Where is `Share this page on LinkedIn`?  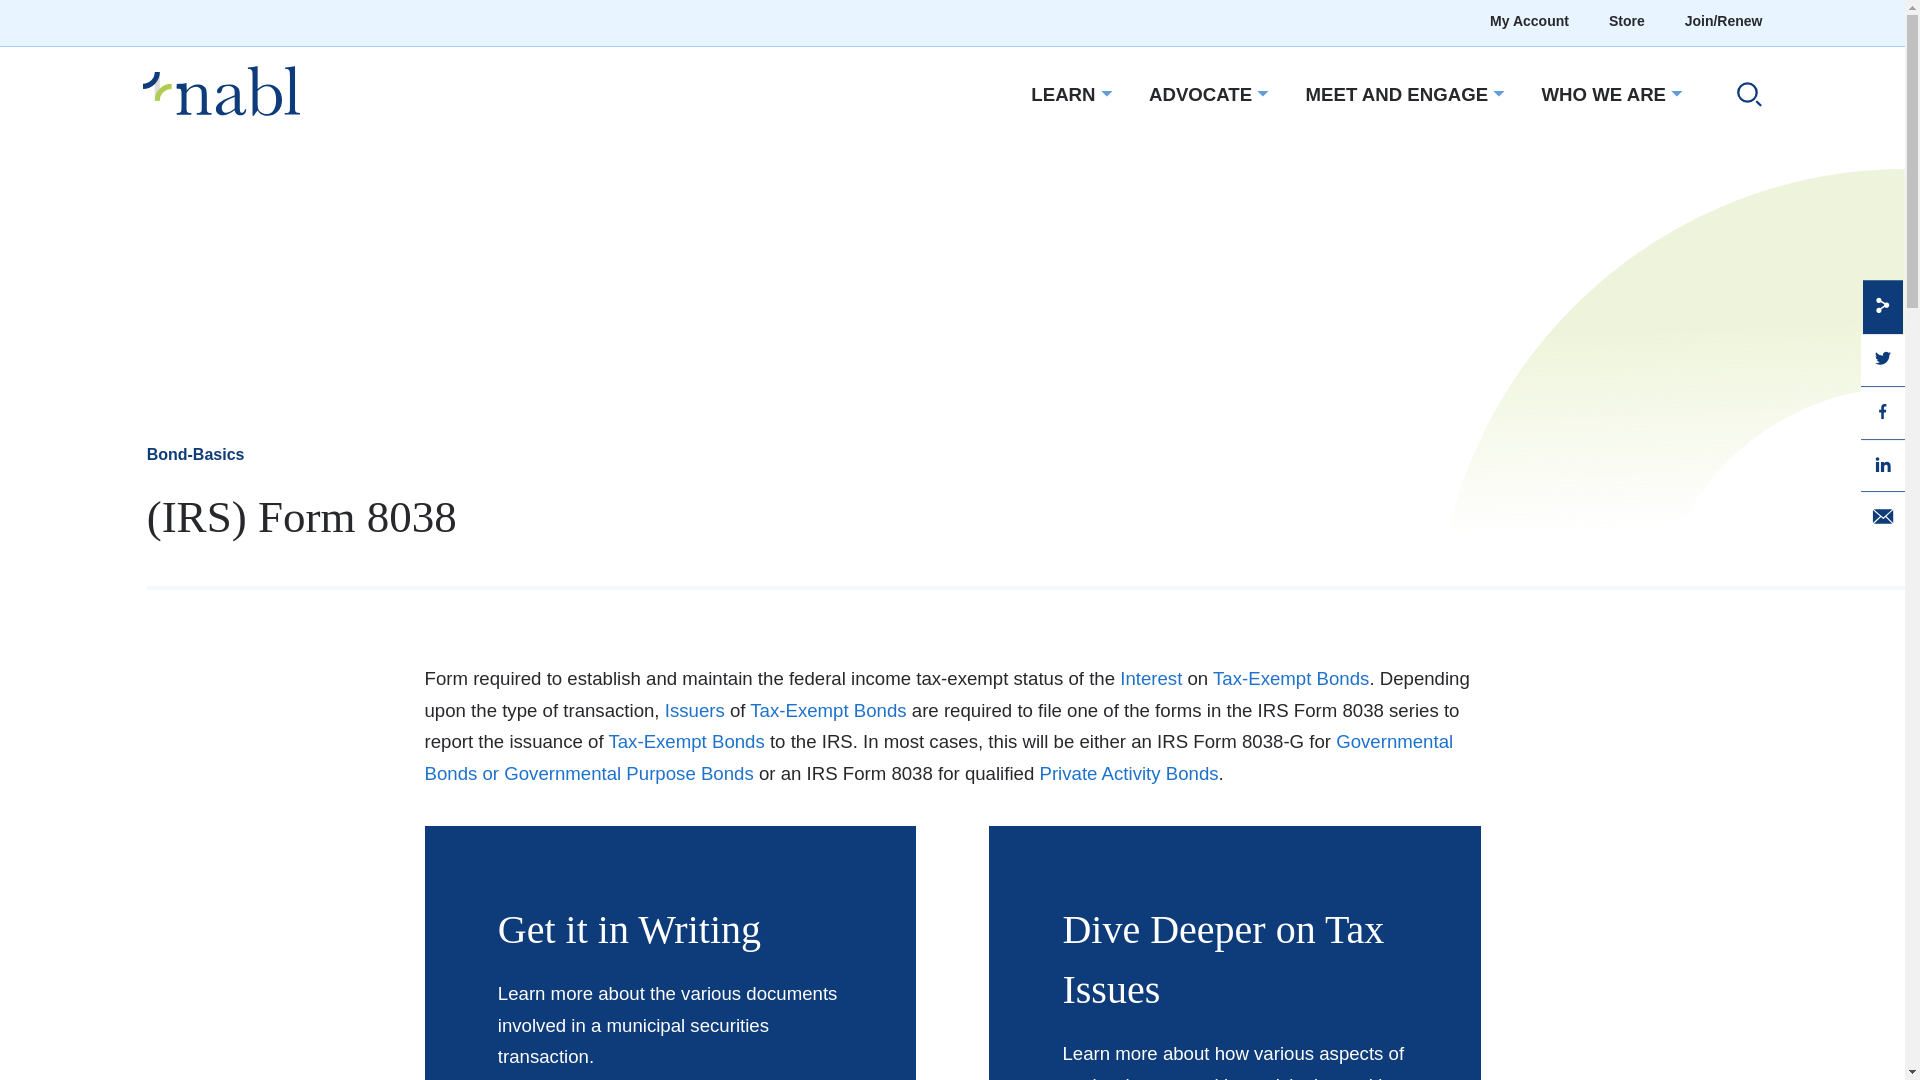
Share this page on LinkedIn is located at coordinates (1882, 463).